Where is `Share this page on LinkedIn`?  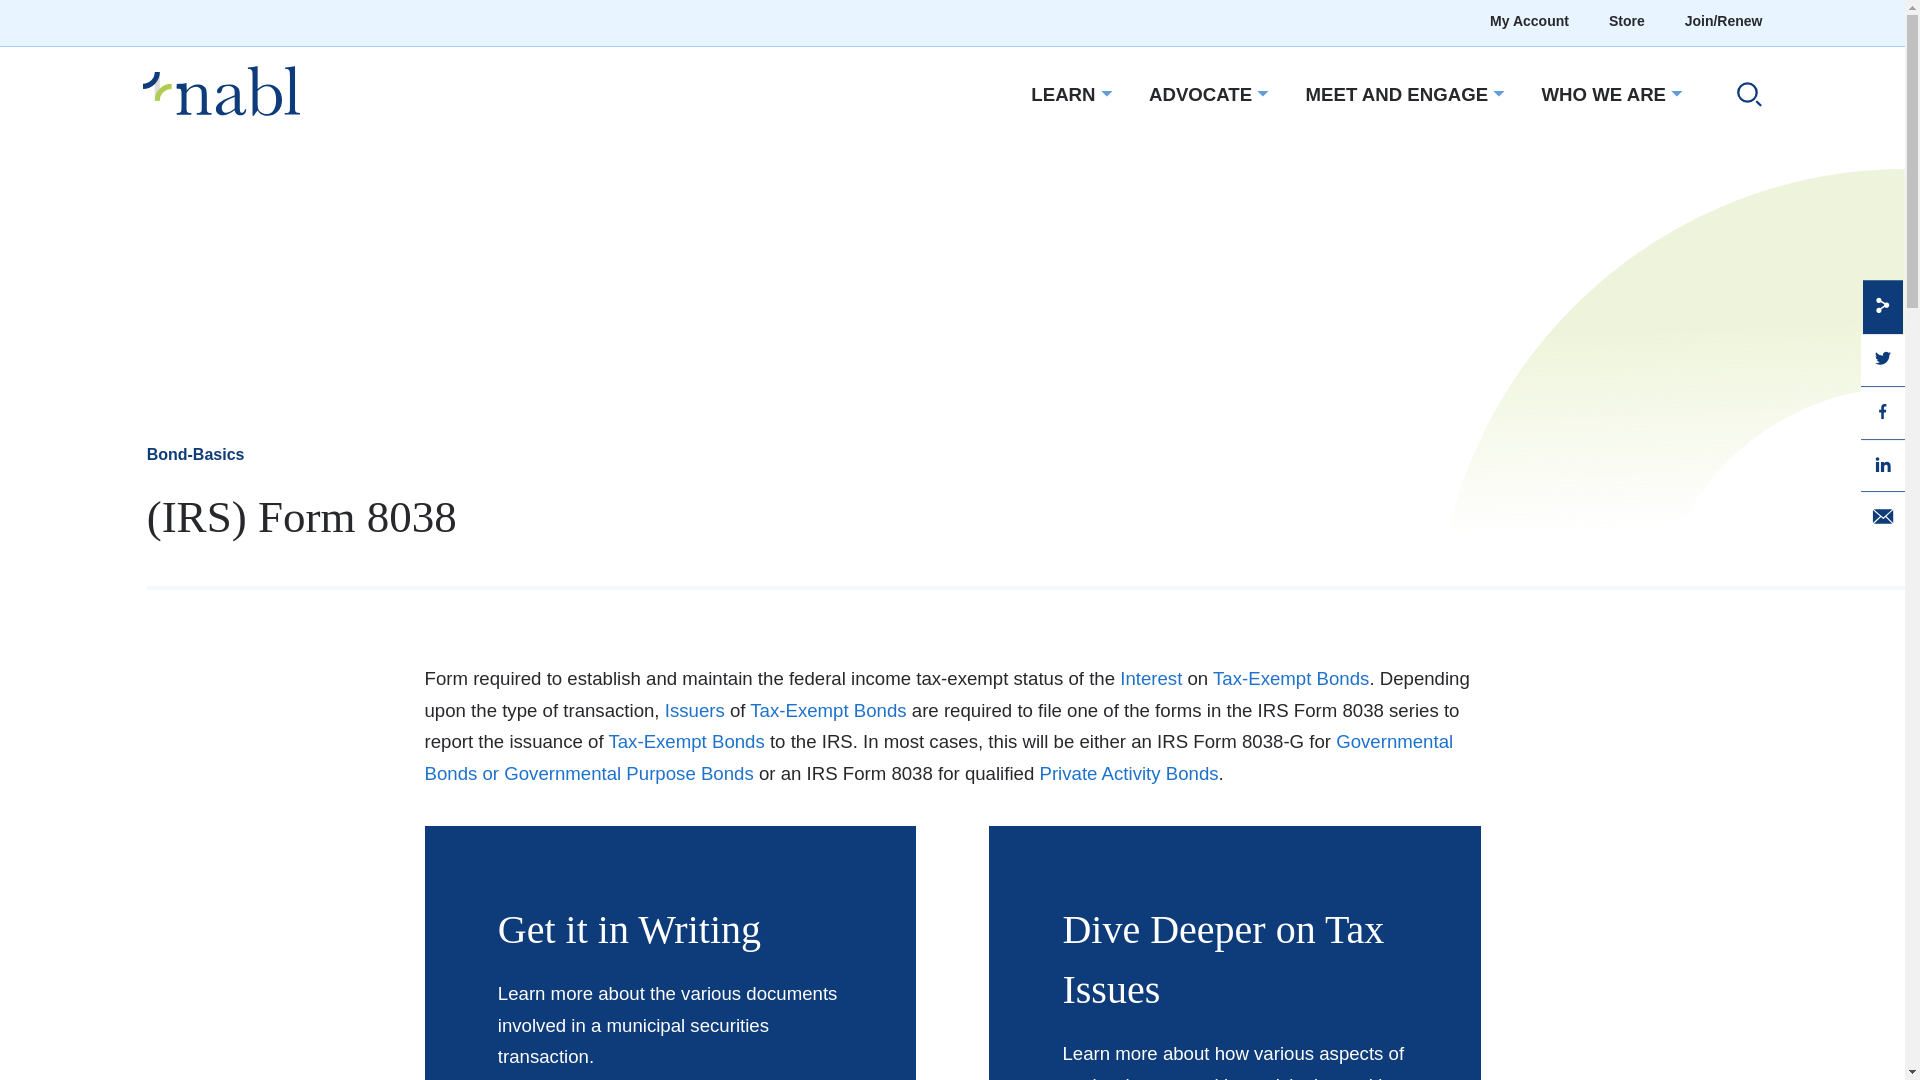
Share this page on LinkedIn is located at coordinates (1882, 463).